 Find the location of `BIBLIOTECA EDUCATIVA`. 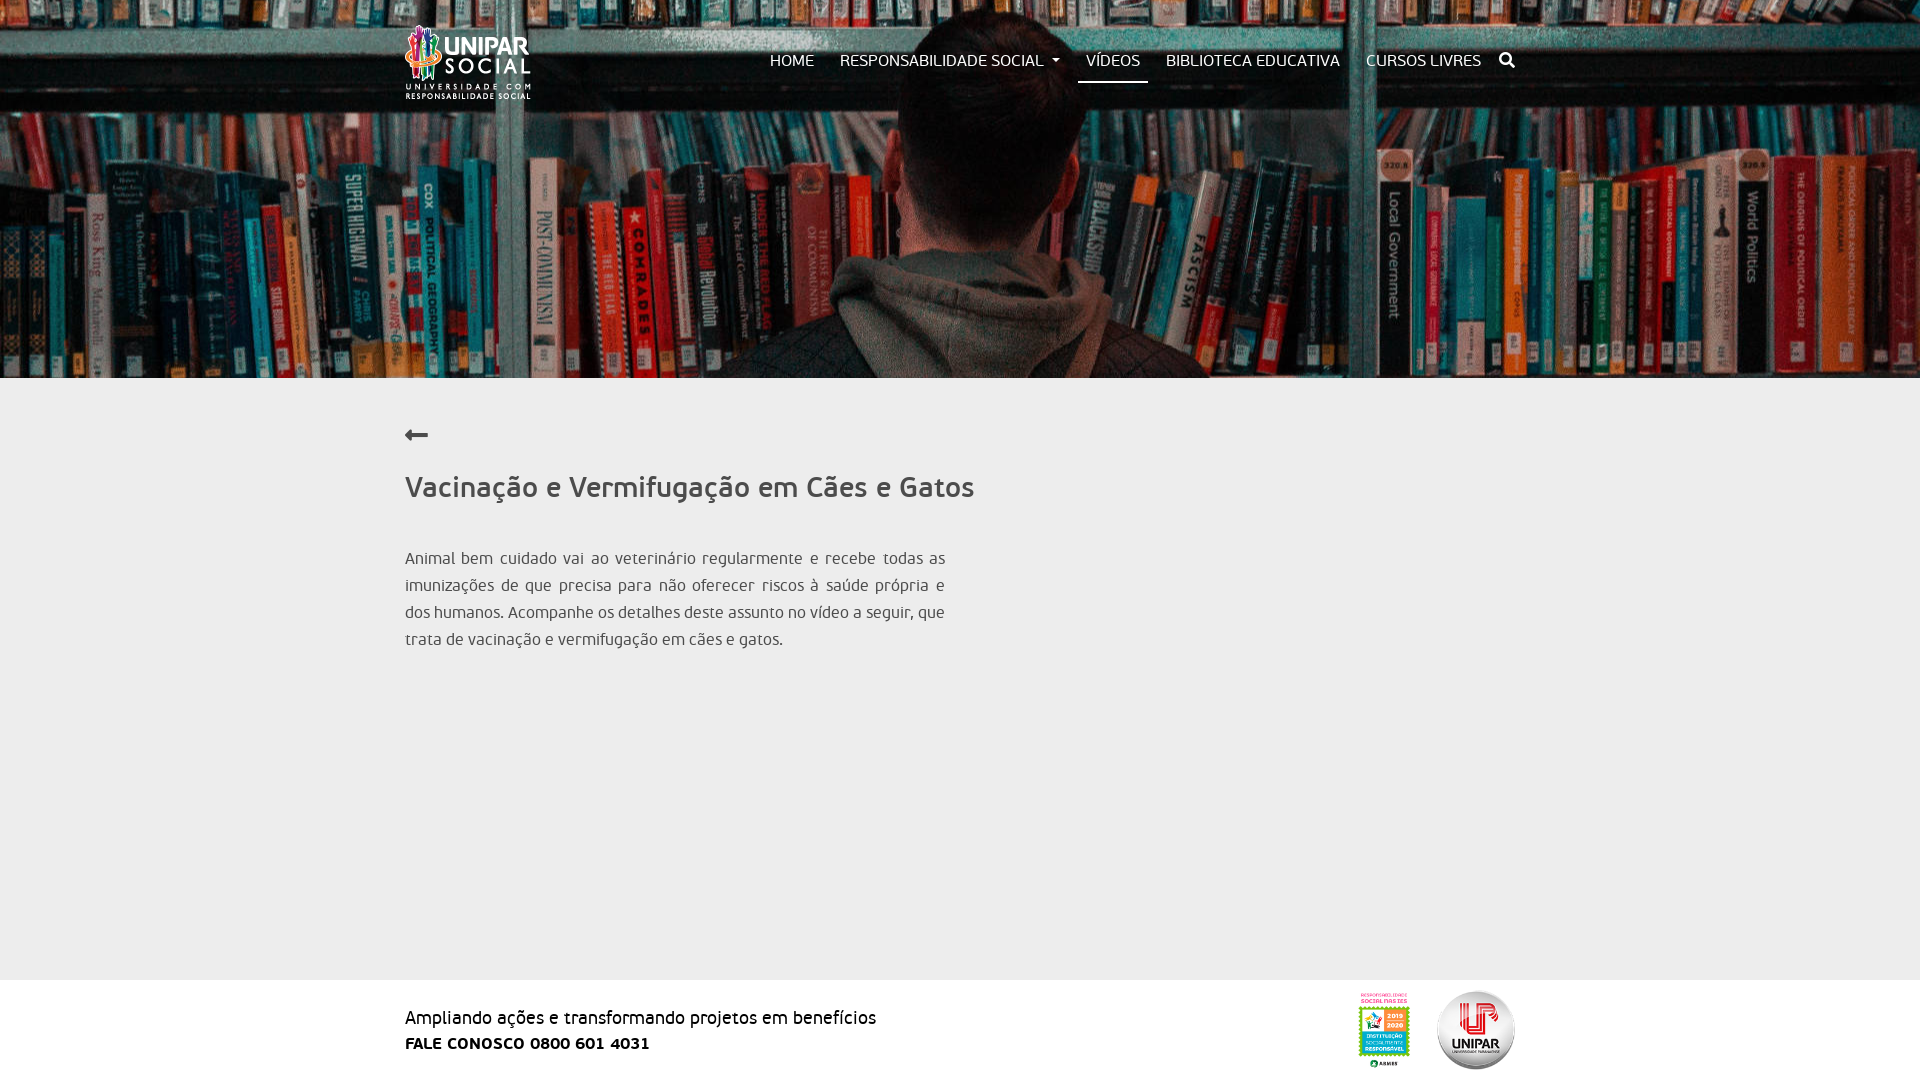

BIBLIOTECA EDUCATIVA is located at coordinates (1253, 61).